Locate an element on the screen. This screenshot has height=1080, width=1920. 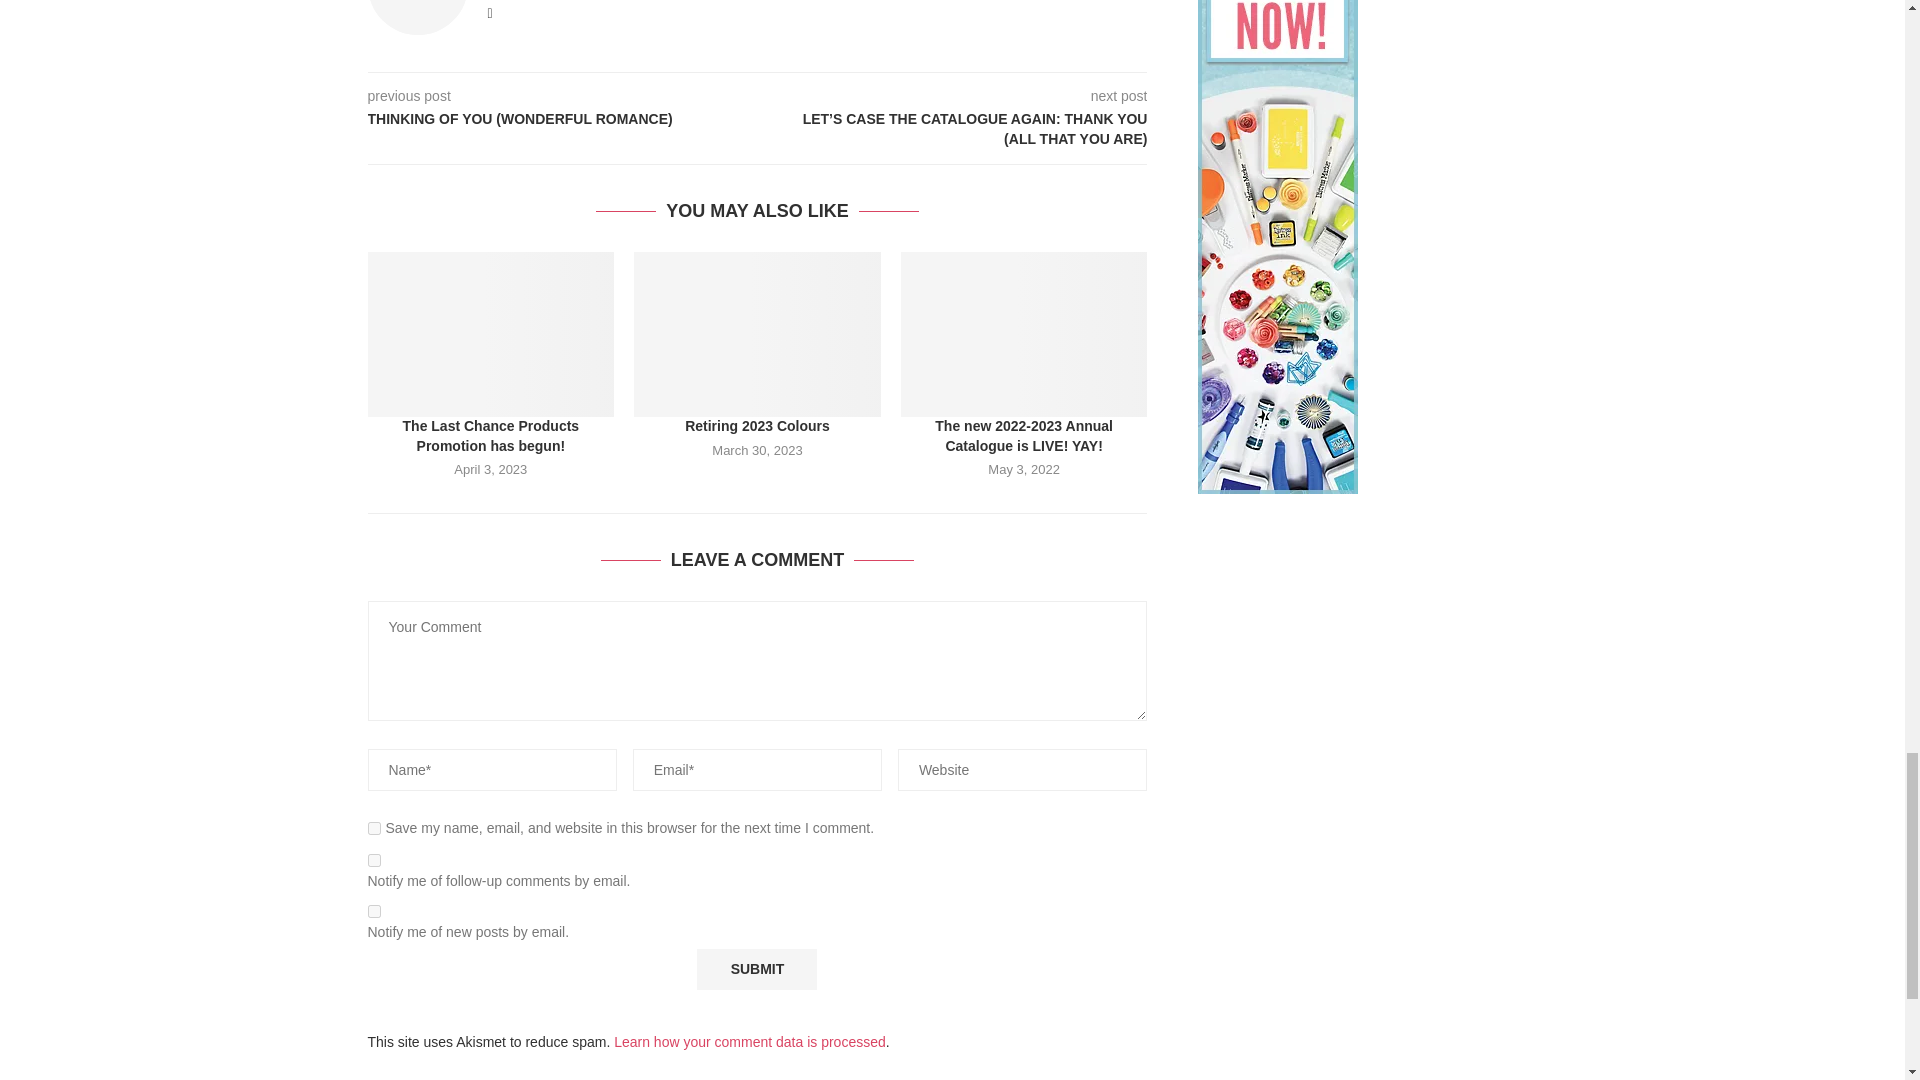
subscribe is located at coordinates (374, 912).